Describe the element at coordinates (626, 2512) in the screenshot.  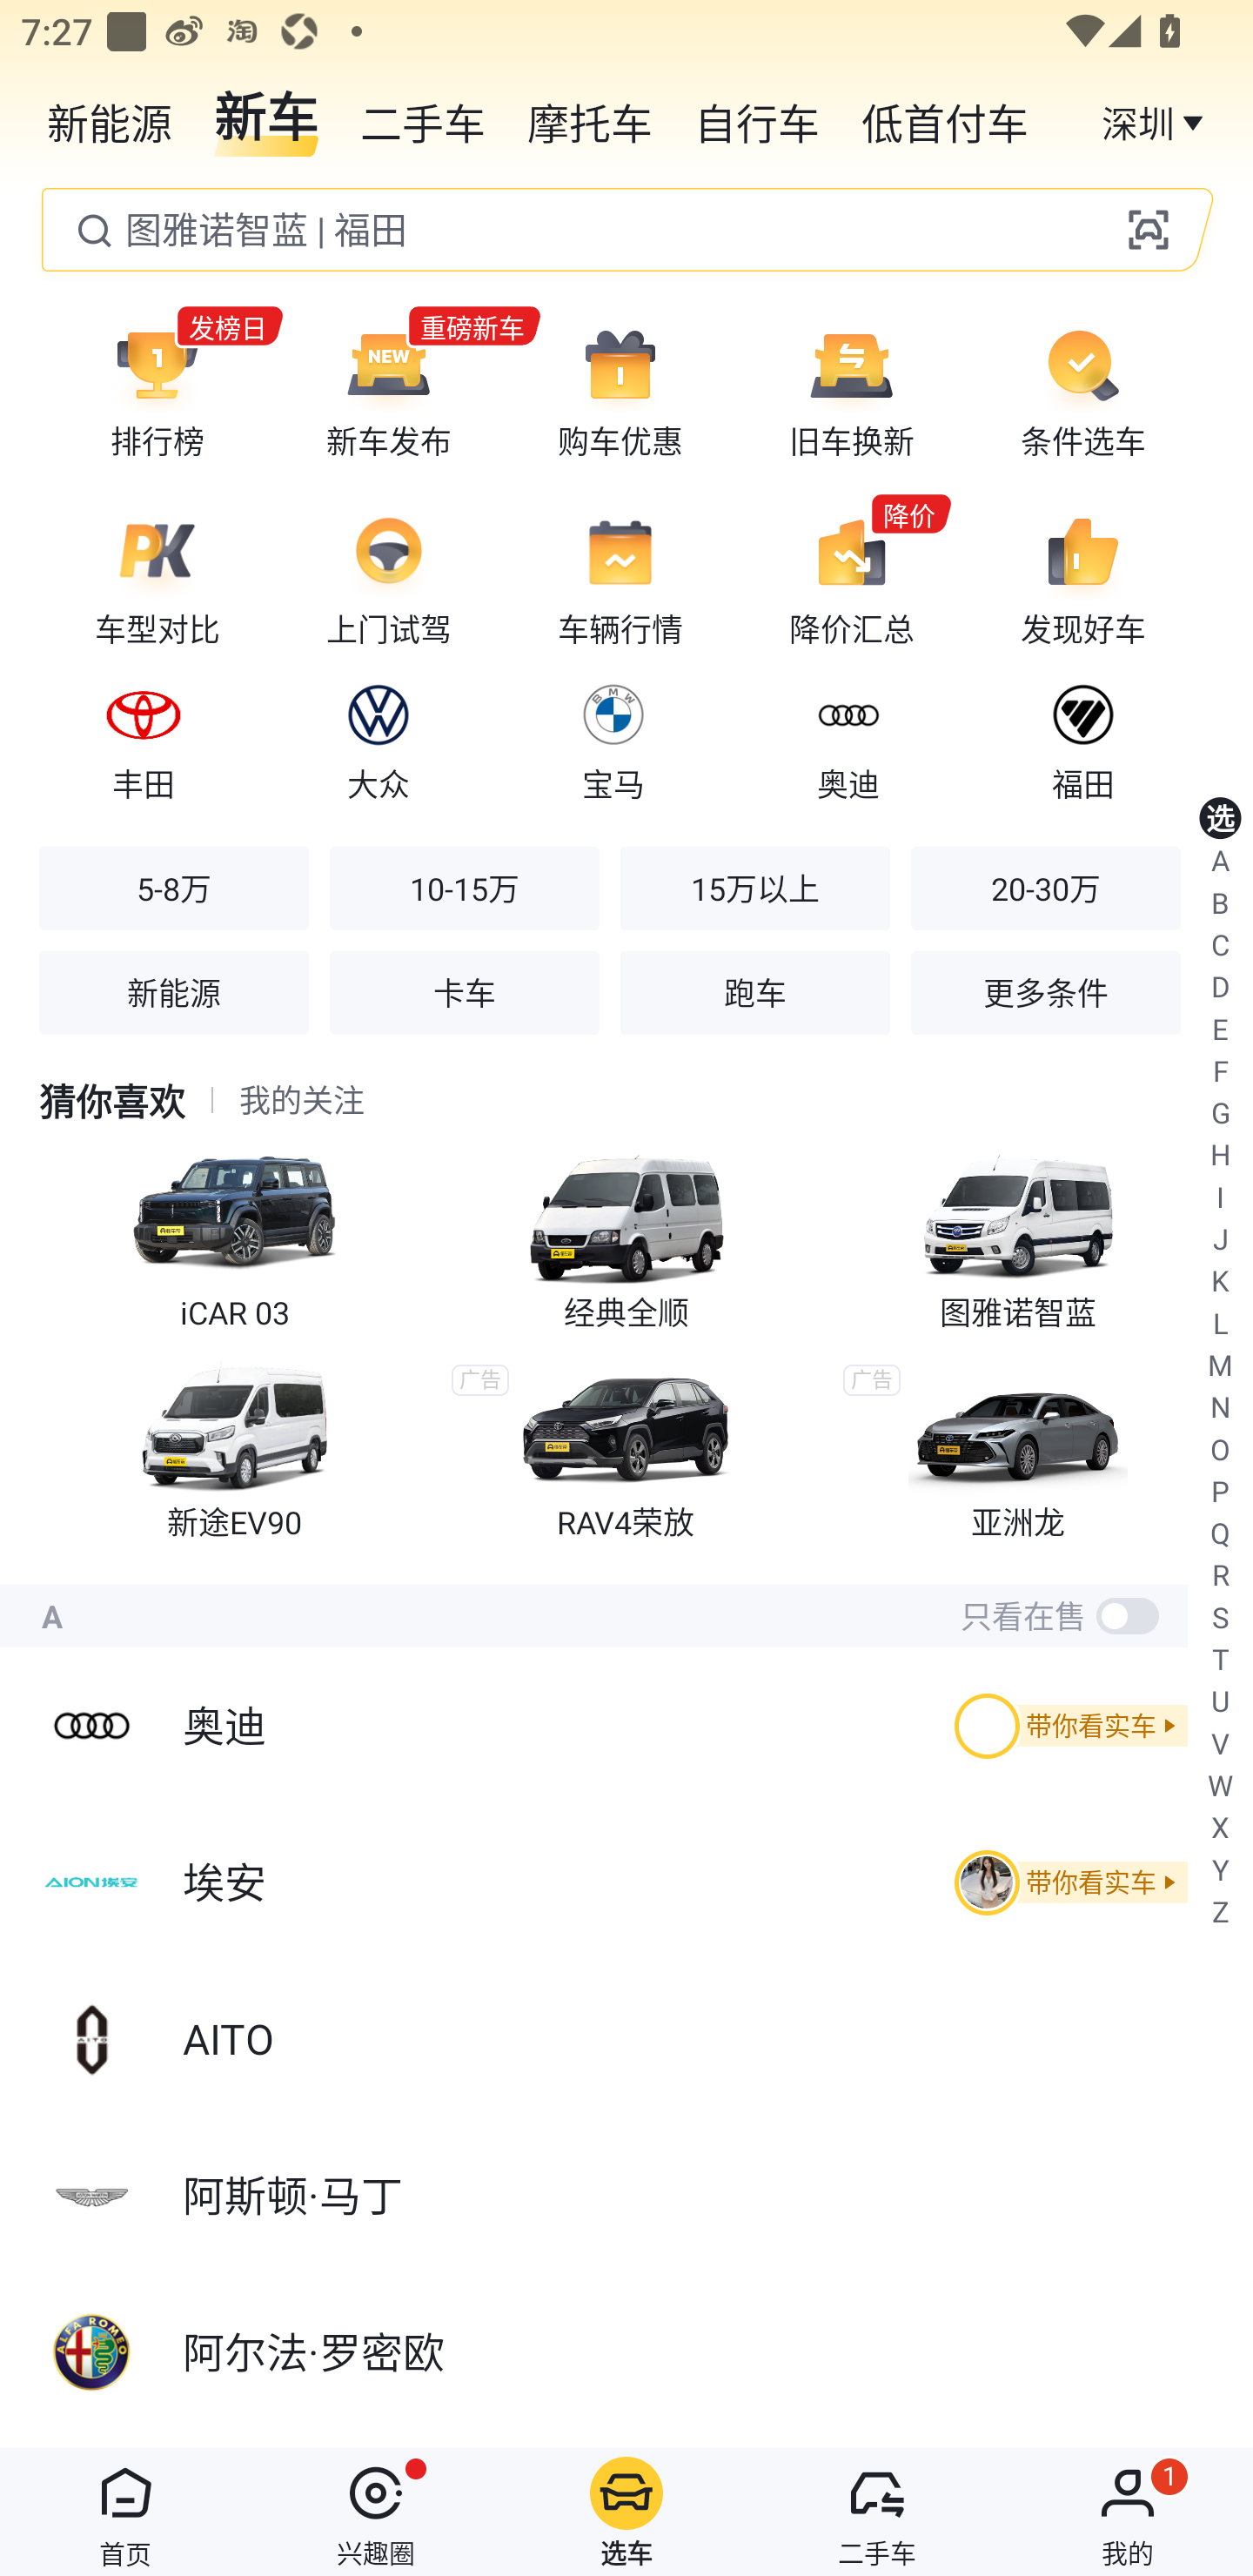
I see `选车` at that location.